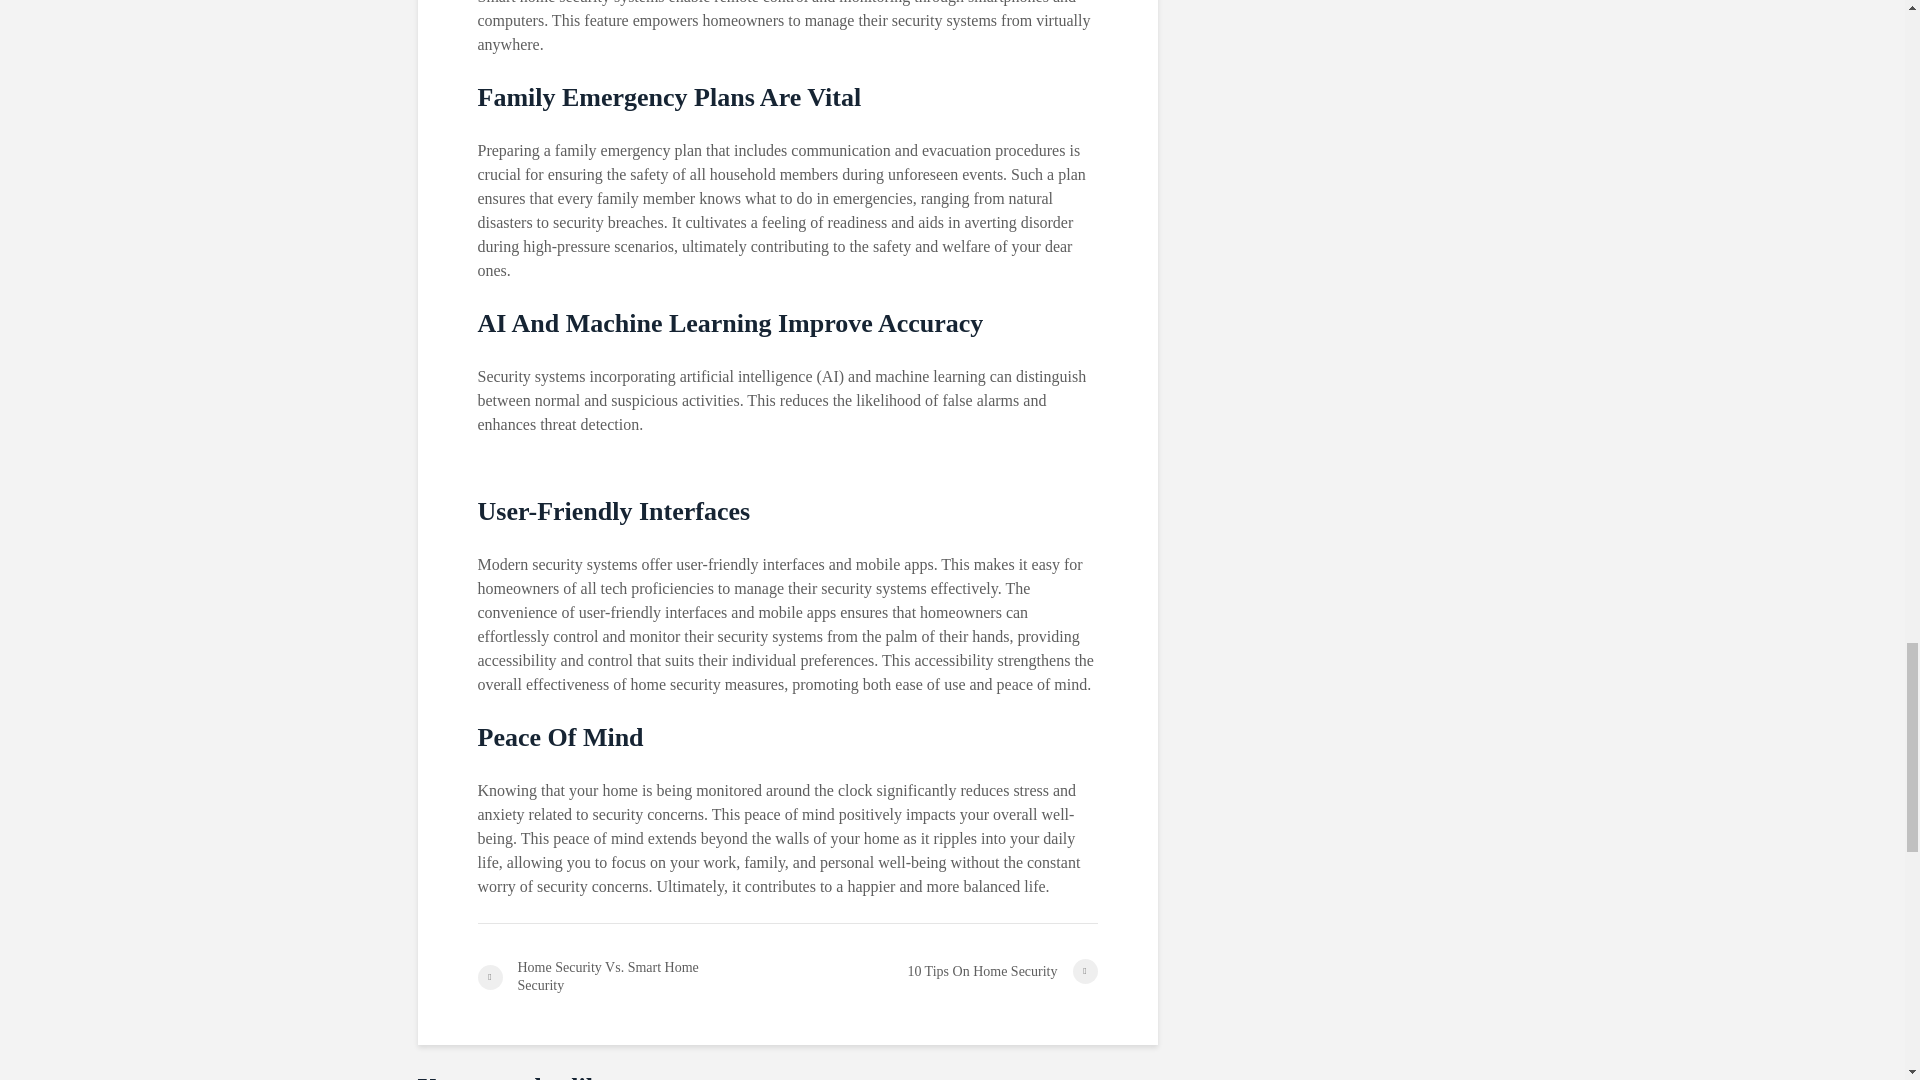 The width and height of the screenshot is (1920, 1080). What do you see at coordinates (632, 976) in the screenshot?
I see `Home Security Vs. Smart Home Security` at bounding box center [632, 976].